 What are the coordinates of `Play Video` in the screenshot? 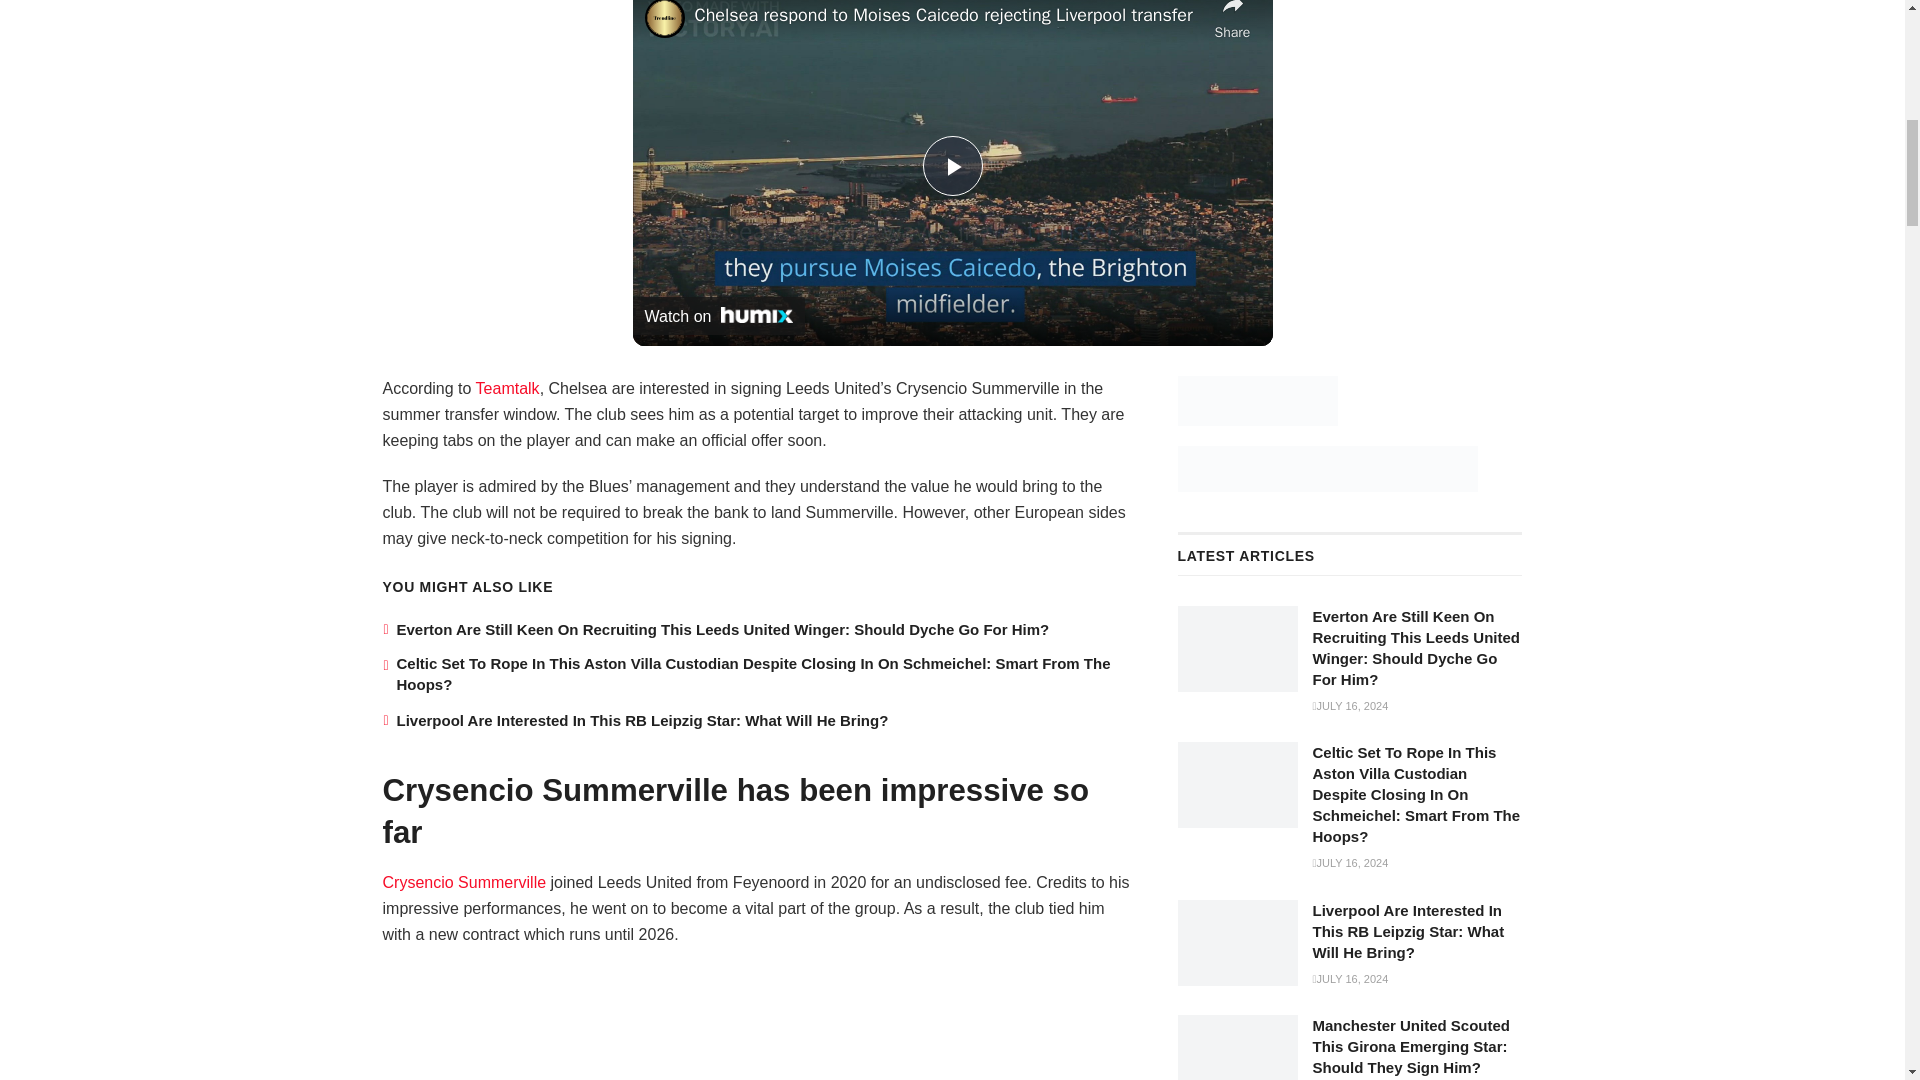 It's located at (951, 166).